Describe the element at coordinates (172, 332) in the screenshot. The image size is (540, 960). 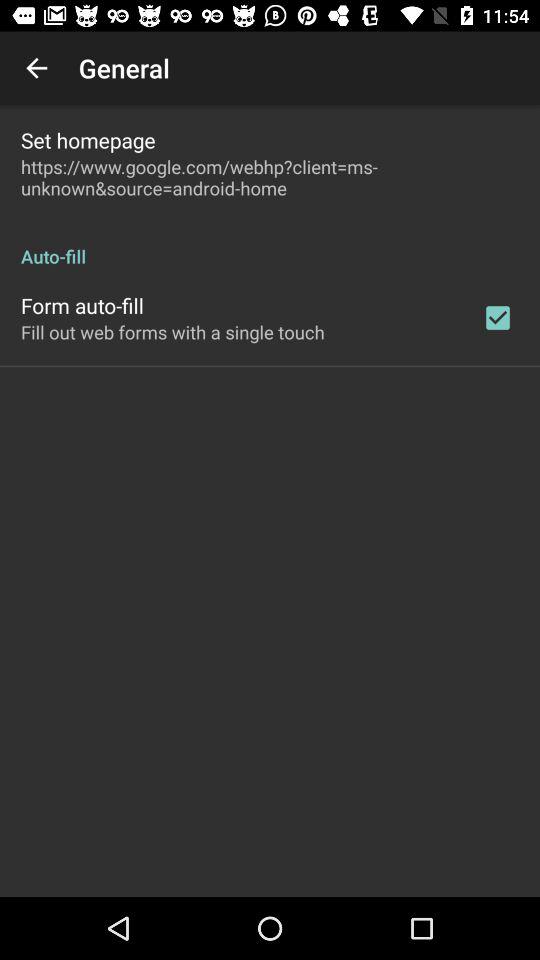
I see `launch icon below the form auto-fill item` at that location.